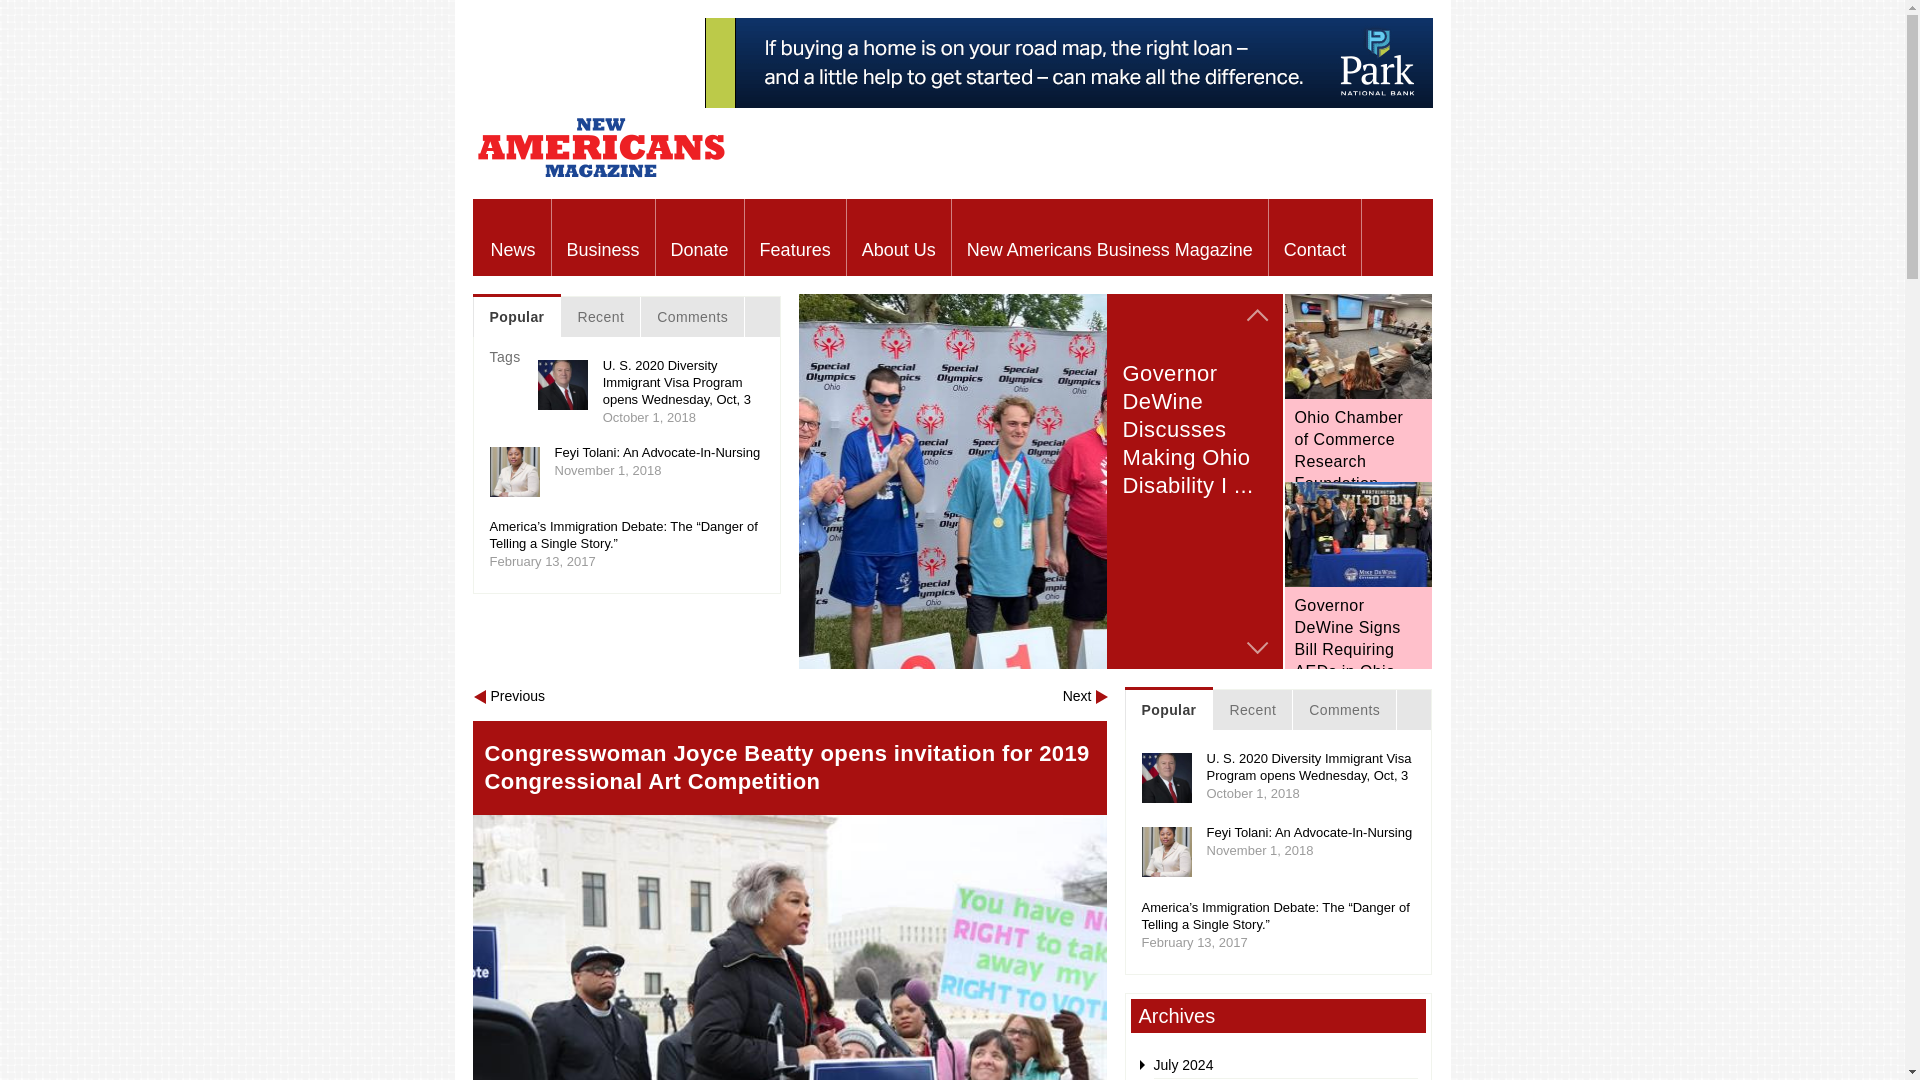 This screenshot has height=1080, width=1920. What do you see at coordinates (795, 237) in the screenshot?
I see `Features` at bounding box center [795, 237].